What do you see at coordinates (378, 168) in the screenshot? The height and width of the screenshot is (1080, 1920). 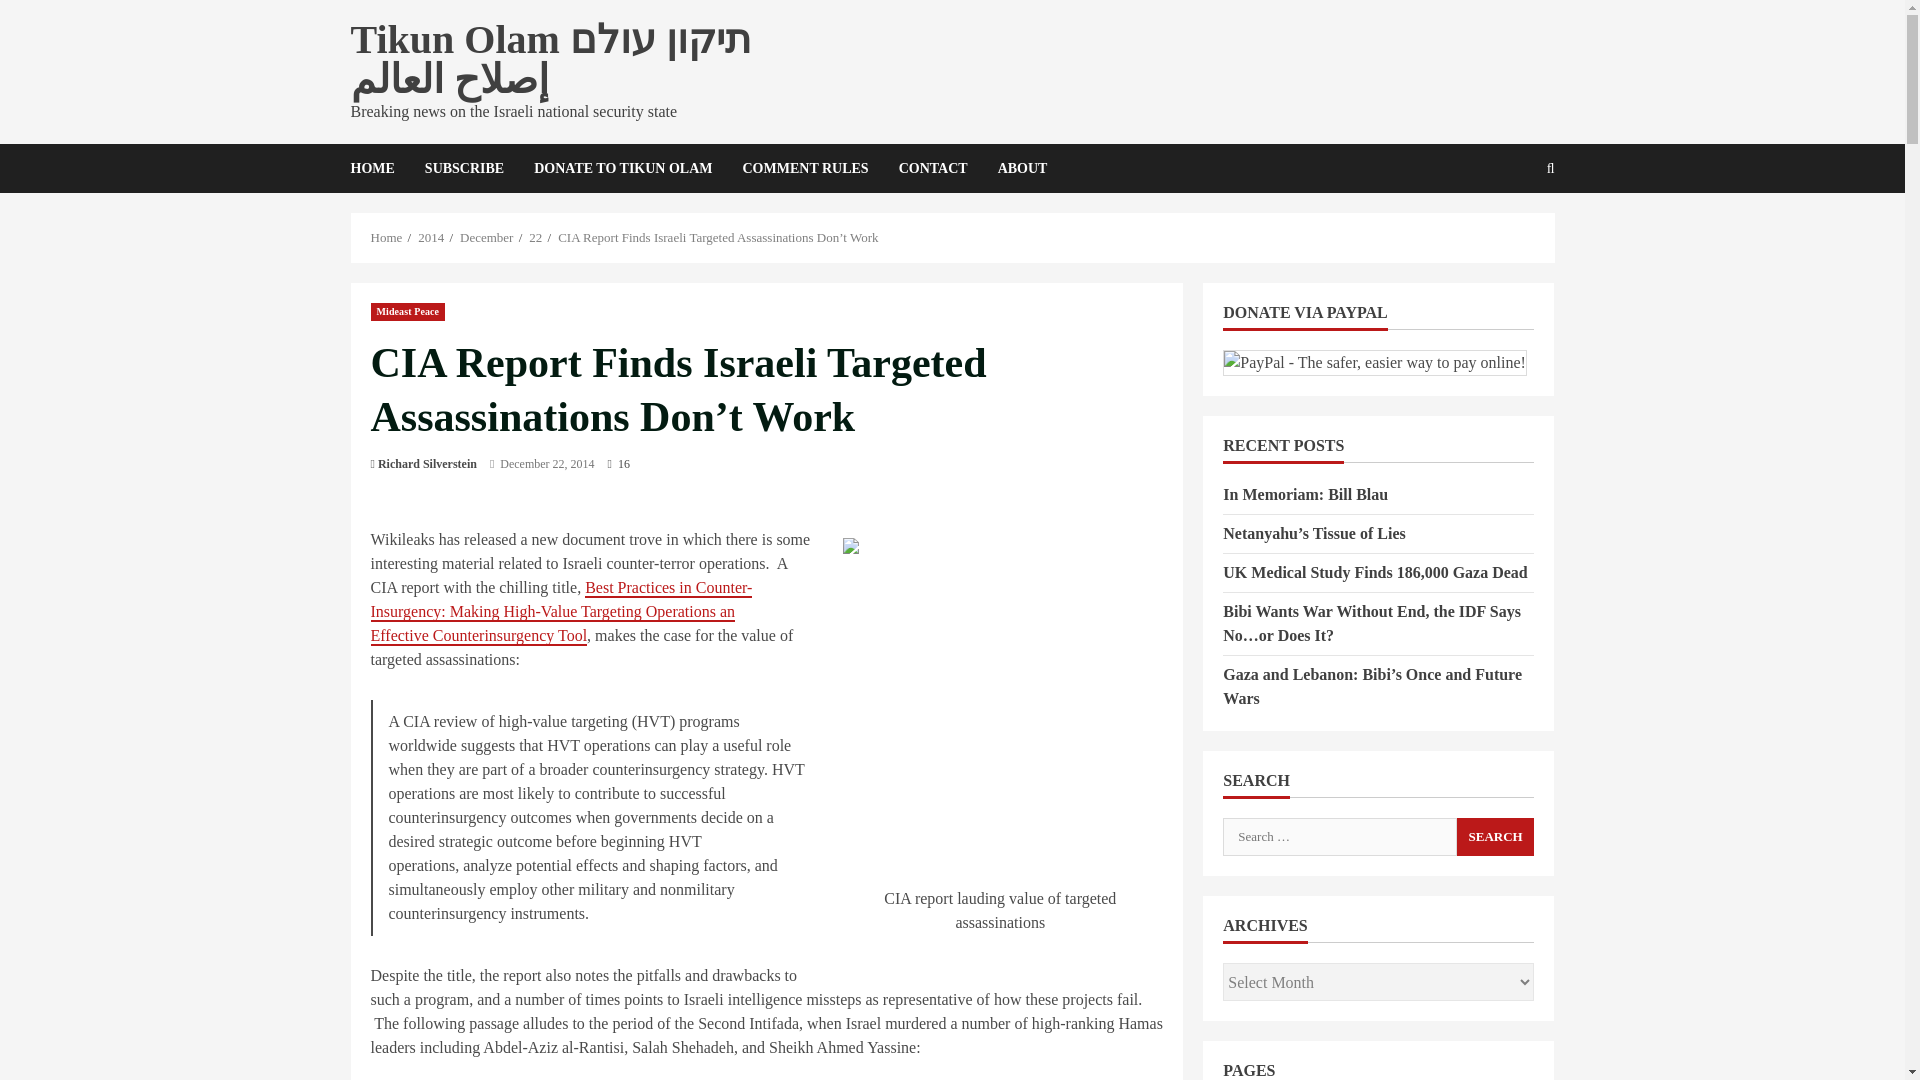 I see `HOME` at bounding box center [378, 168].